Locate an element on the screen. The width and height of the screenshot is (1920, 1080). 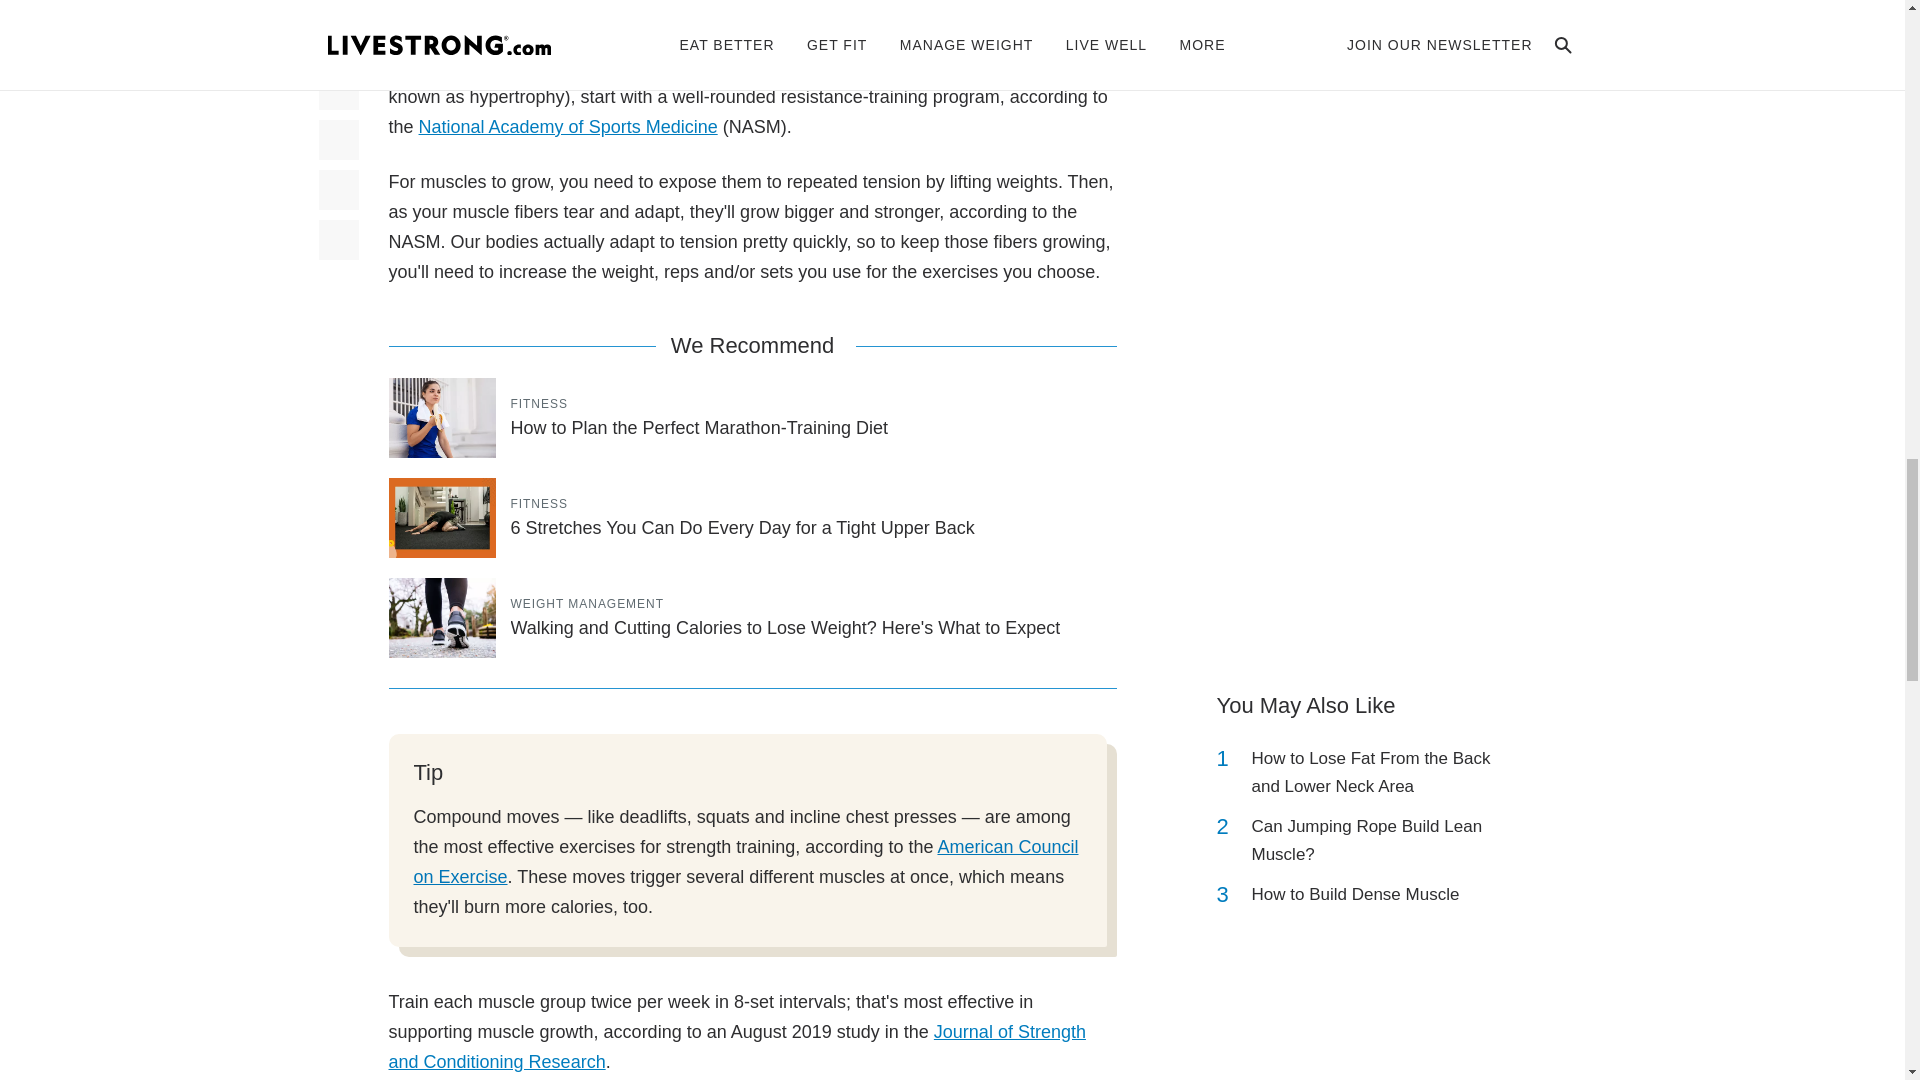
American Council on Exercise is located at coordinates (746, 862).